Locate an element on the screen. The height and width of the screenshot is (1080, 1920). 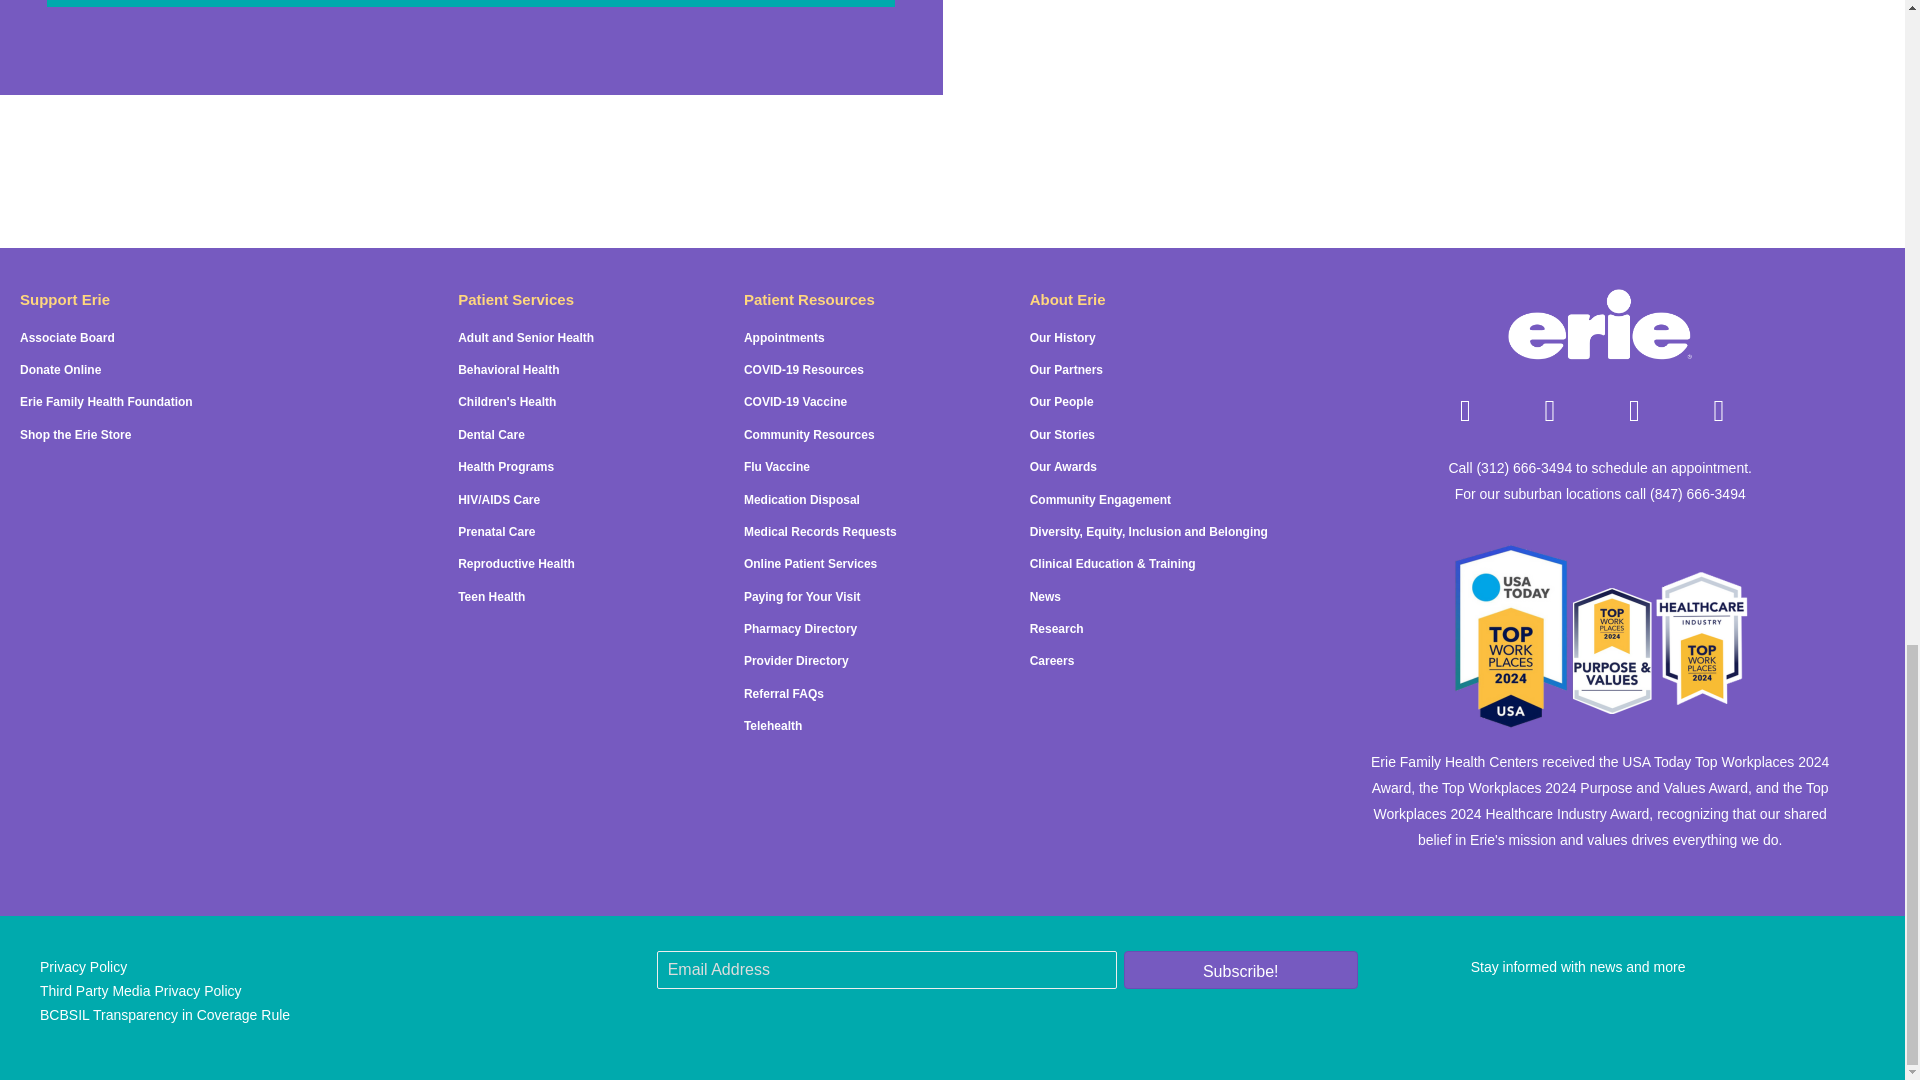
About Erie is located at coordinates (1067, 298).